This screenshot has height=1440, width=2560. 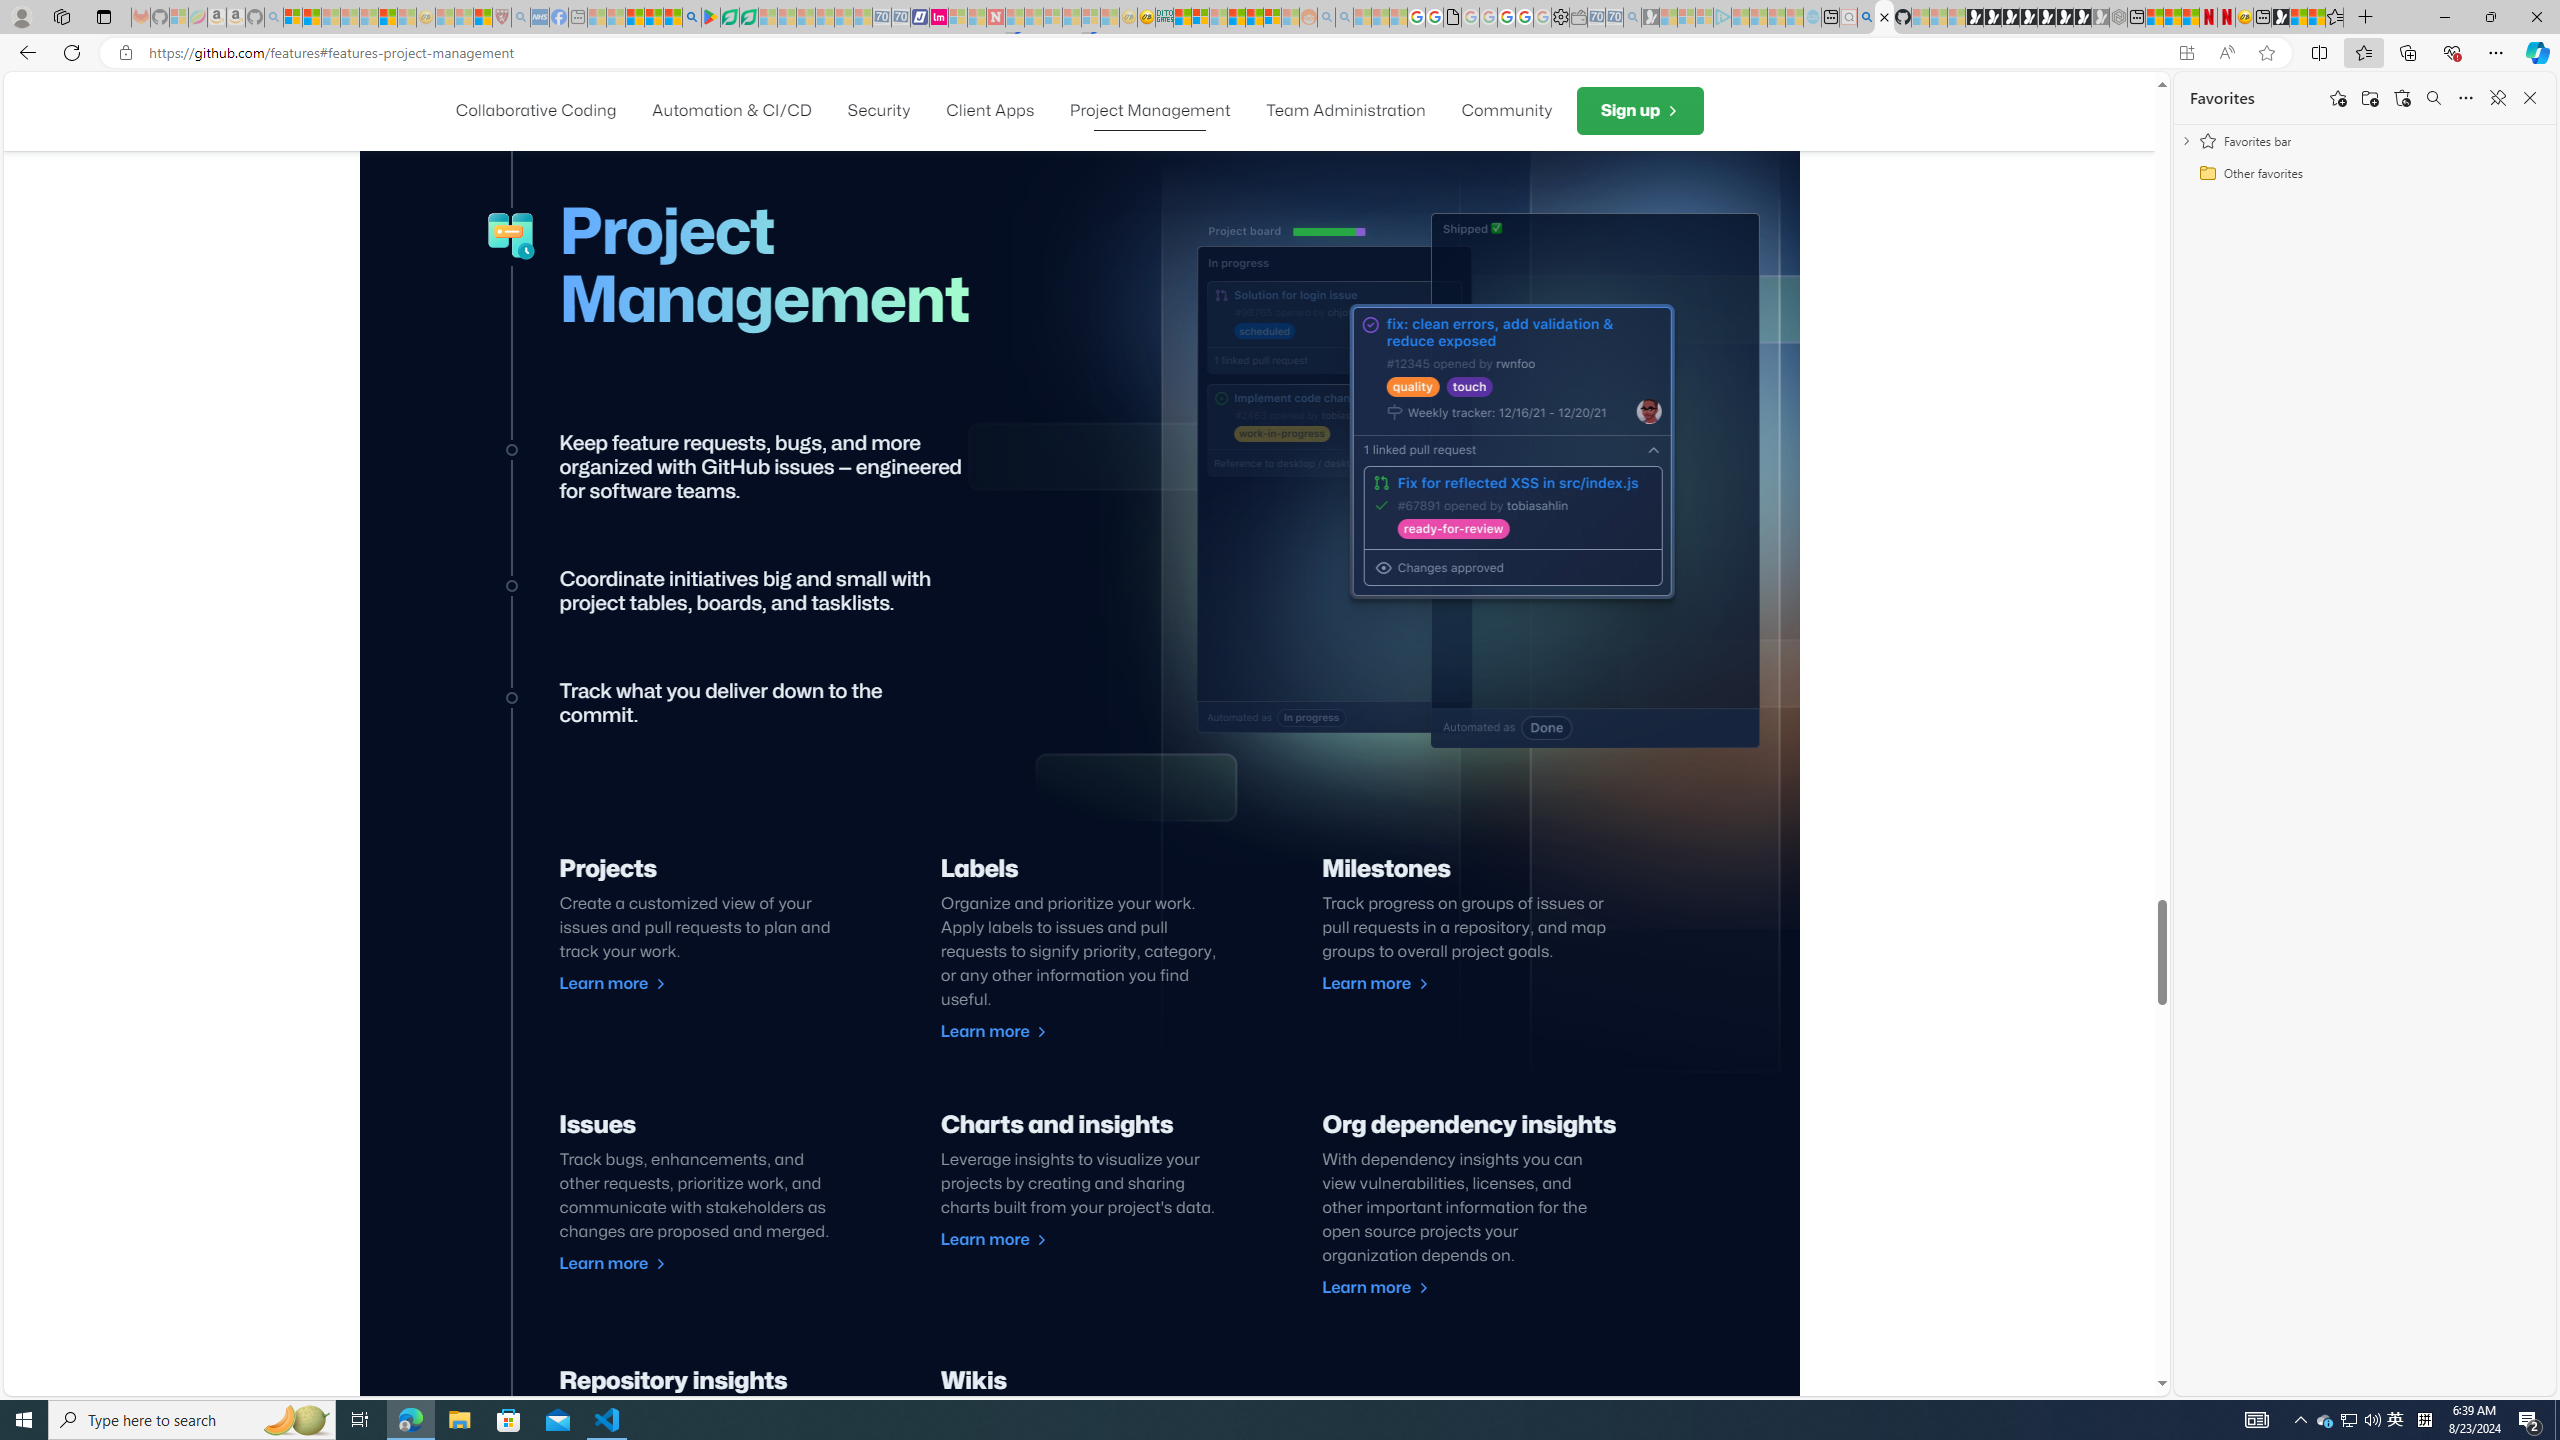 I want to click on New Tab, so click(x=2366, y=17).